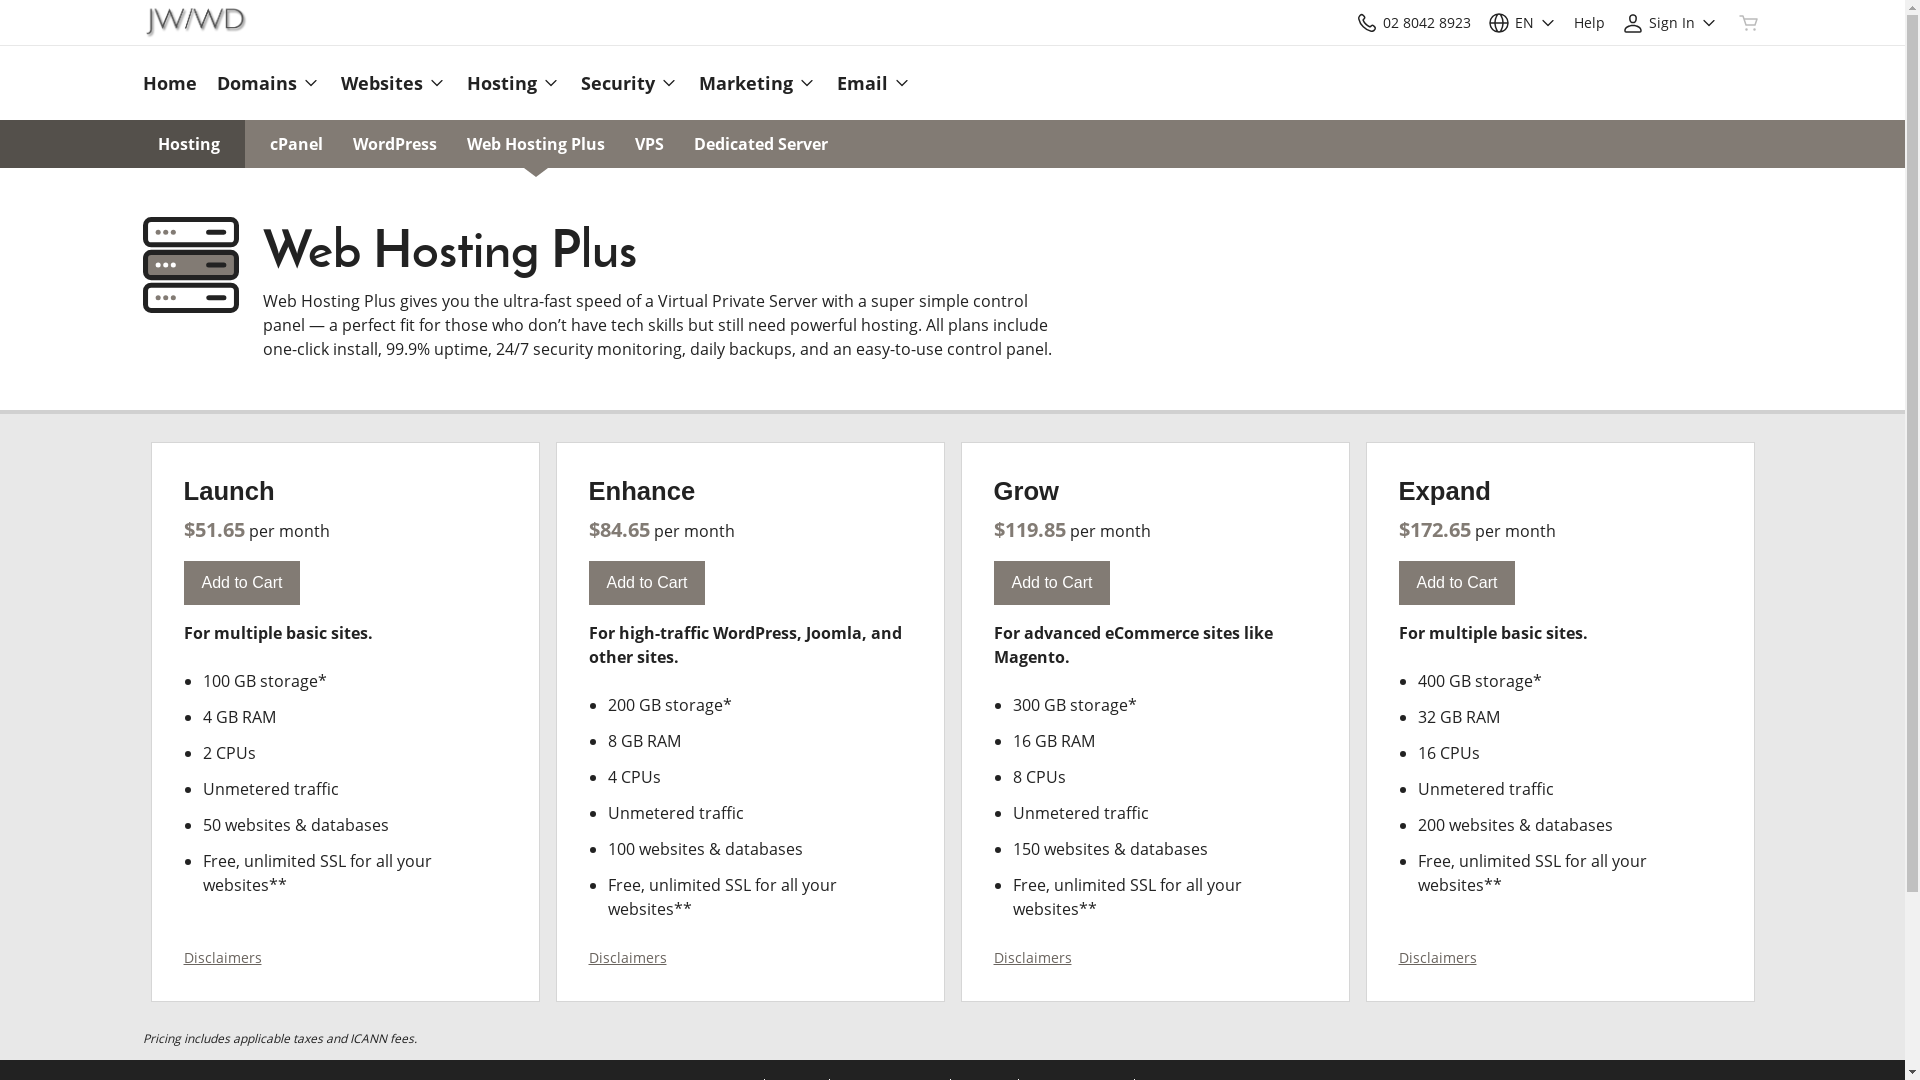 This screenshot has height=1080, width=1920. What do you see at coordinates (1669, 22) in the screenshot?
I see `Sign In` at bounding box center [1669, 22].